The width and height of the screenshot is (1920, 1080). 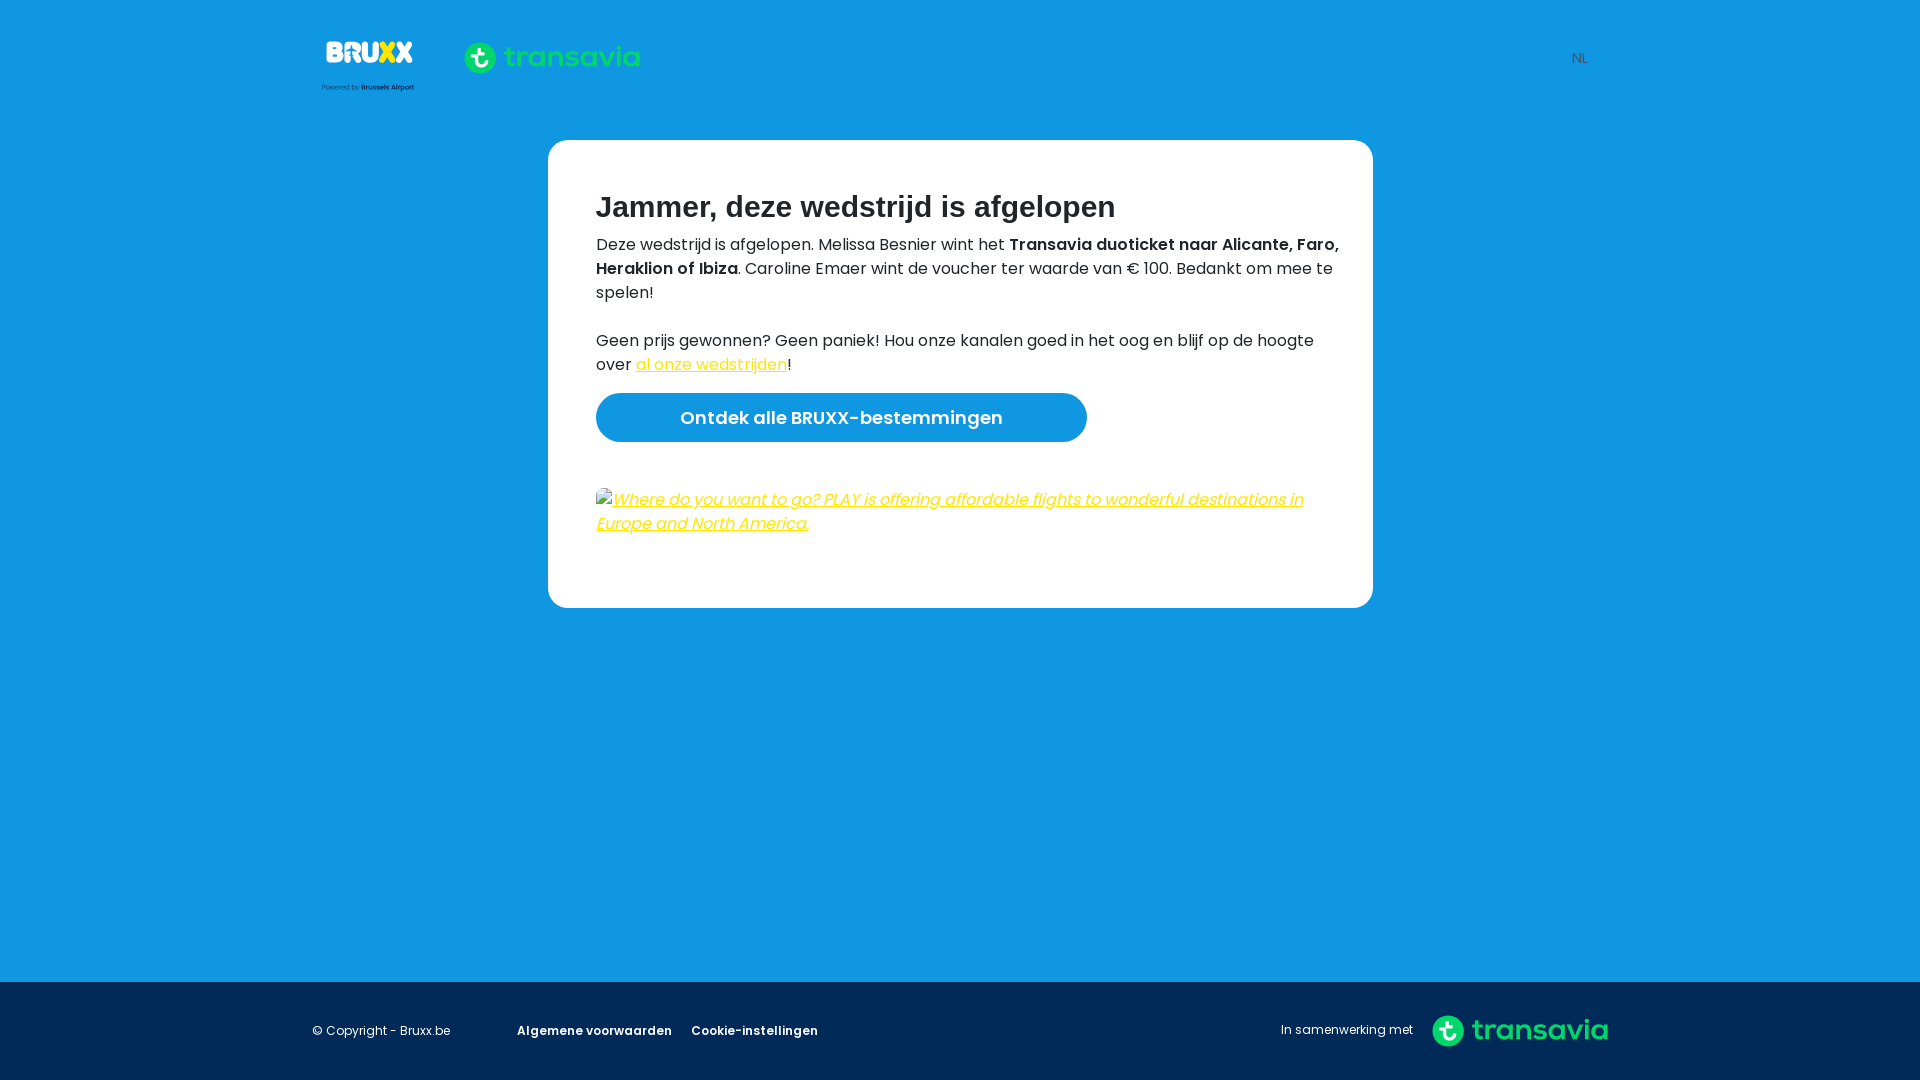 What do you see at coordinates (1588, 58) in the screenshot?
I see `NL` at bounding box center [1588, 58].